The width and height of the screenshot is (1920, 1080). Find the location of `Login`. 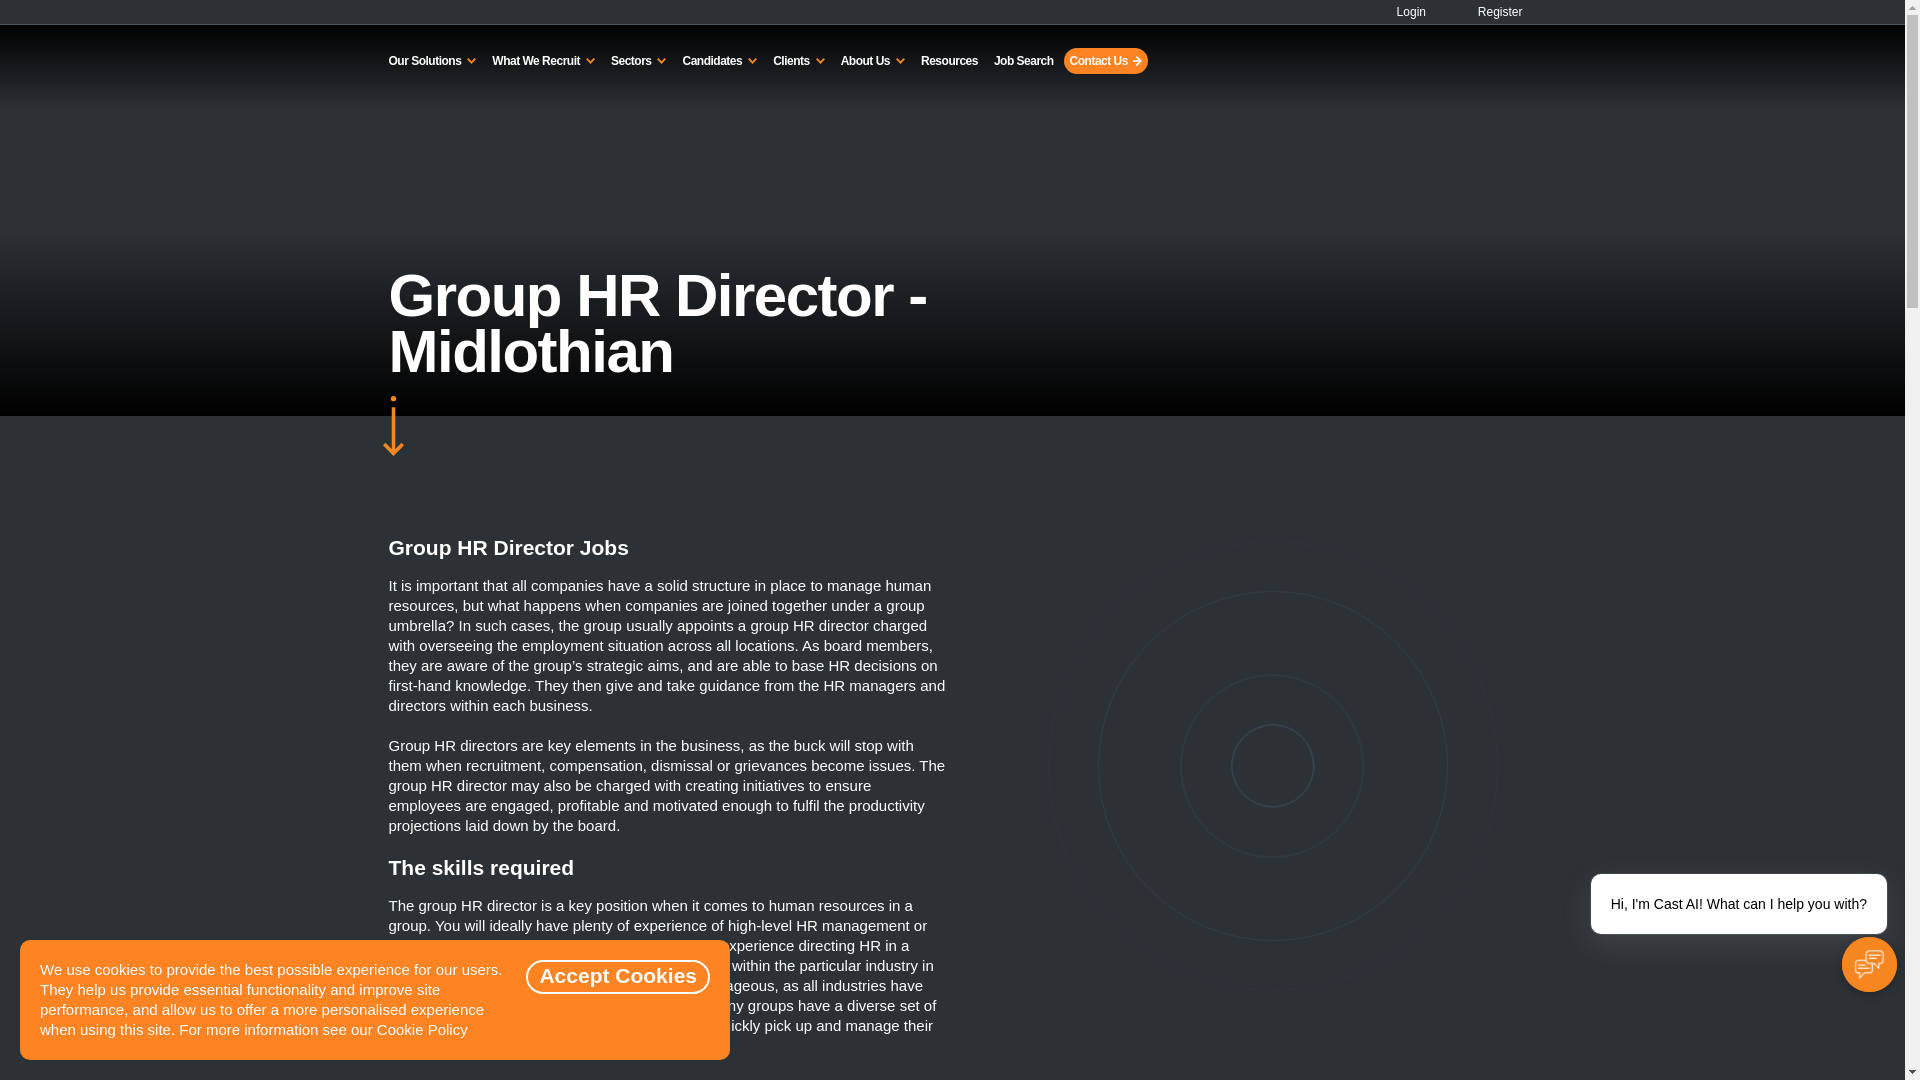

Login is located at coordinates (1403, 12).